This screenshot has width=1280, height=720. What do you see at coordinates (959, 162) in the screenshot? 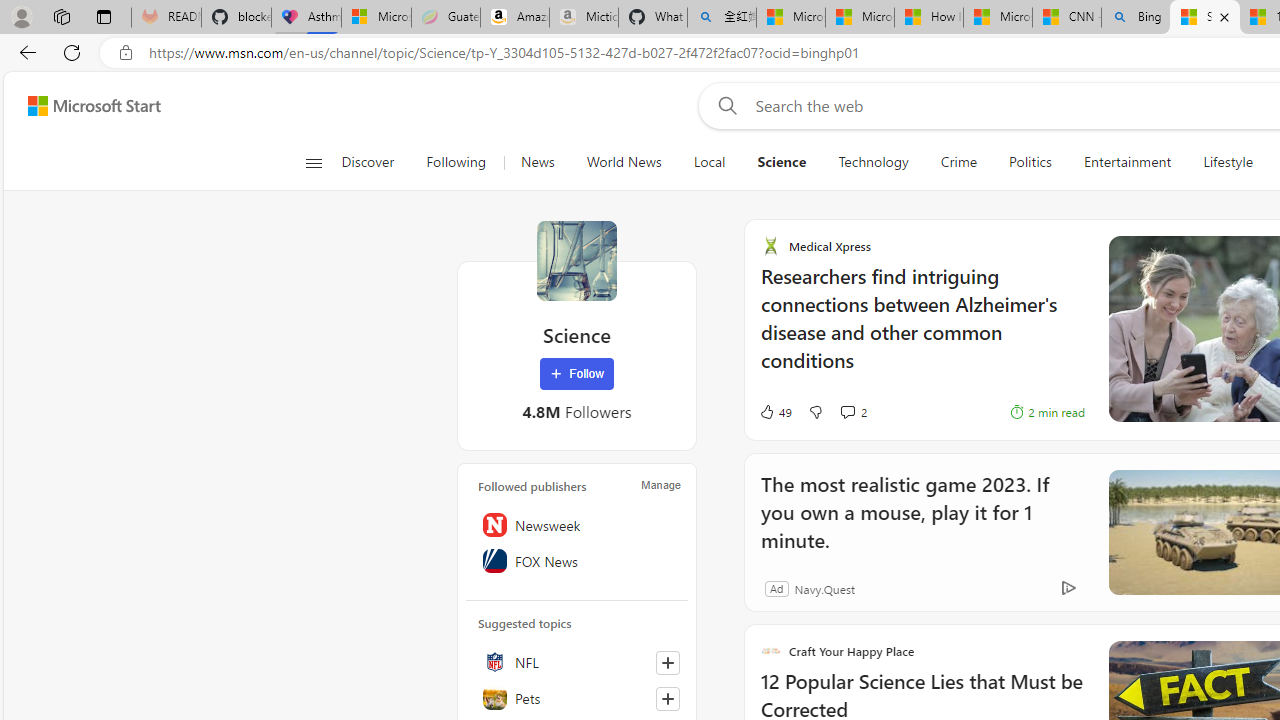
I see `Crime` at bounding box center [959, 162].